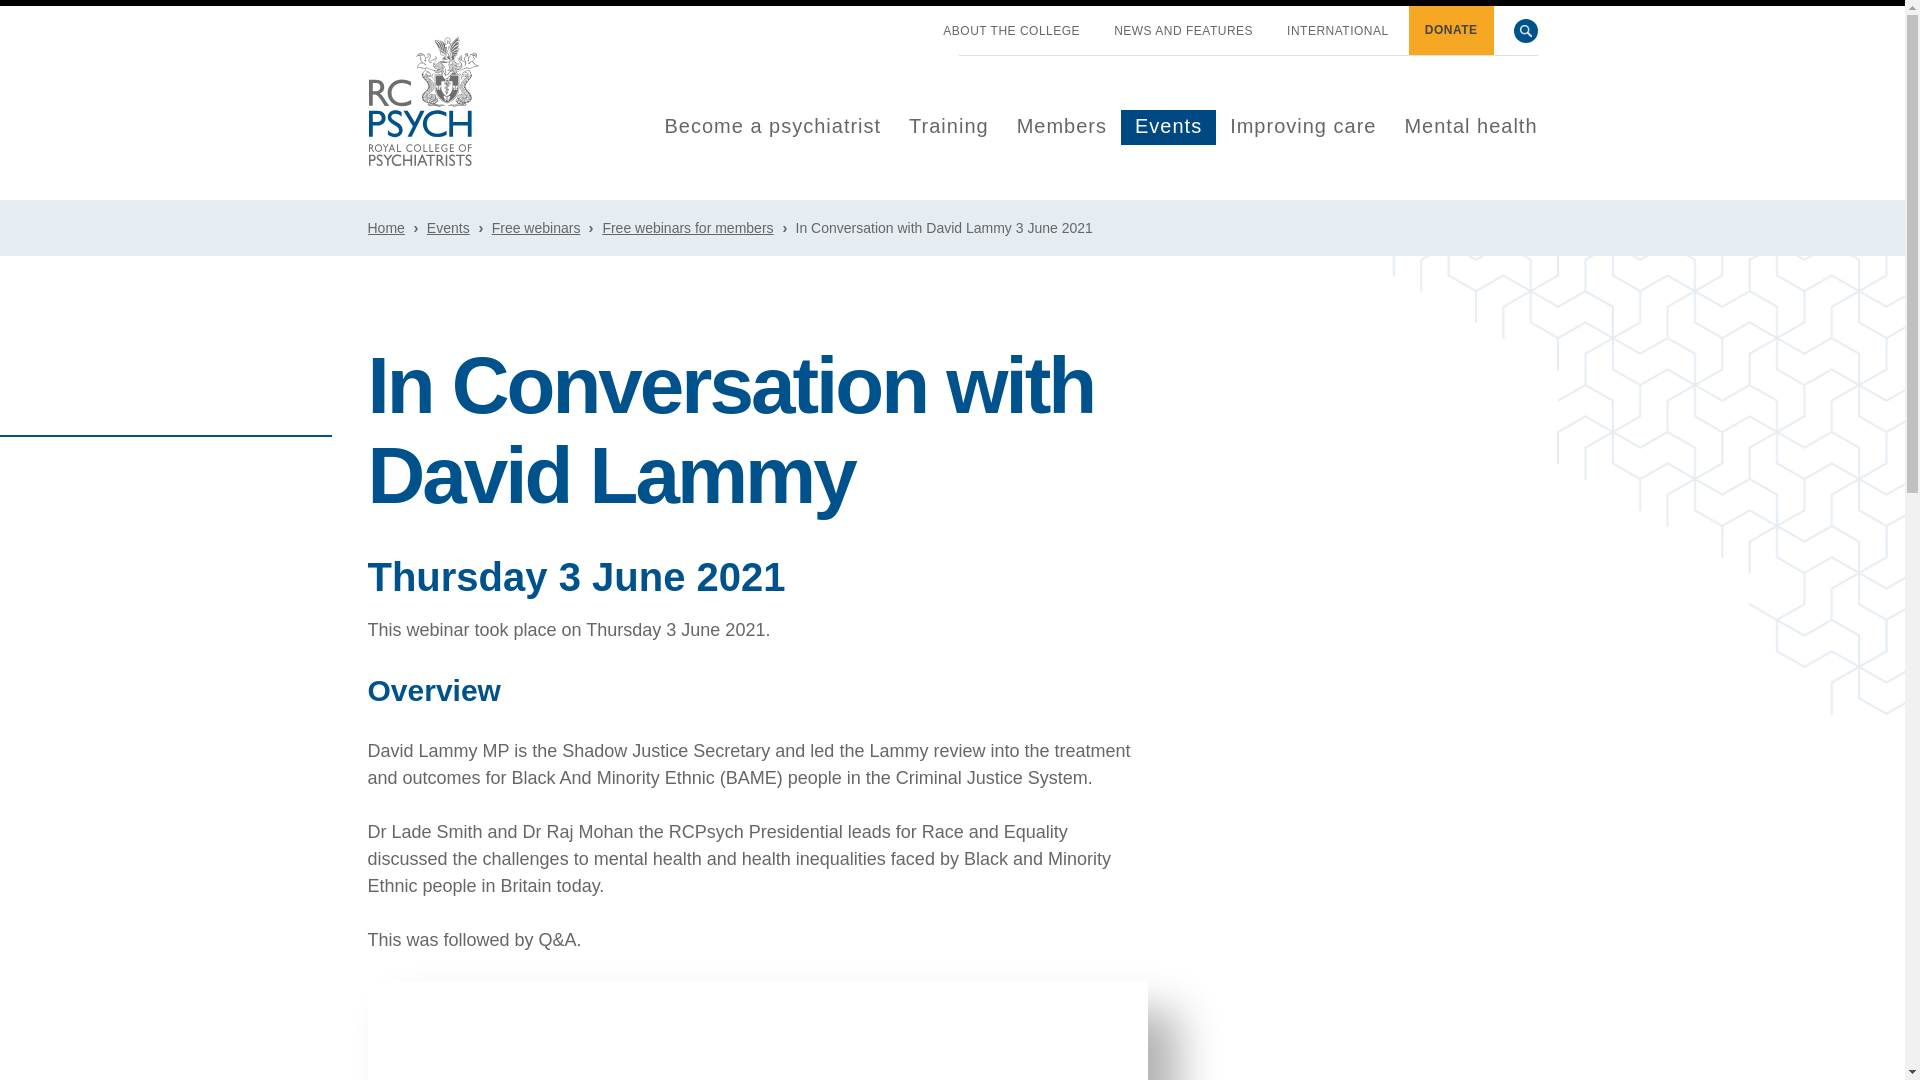 The height and width of the screenshot is (1080, 1920). I want to click on NEWS AND FEATURES, so click(1183, 31).